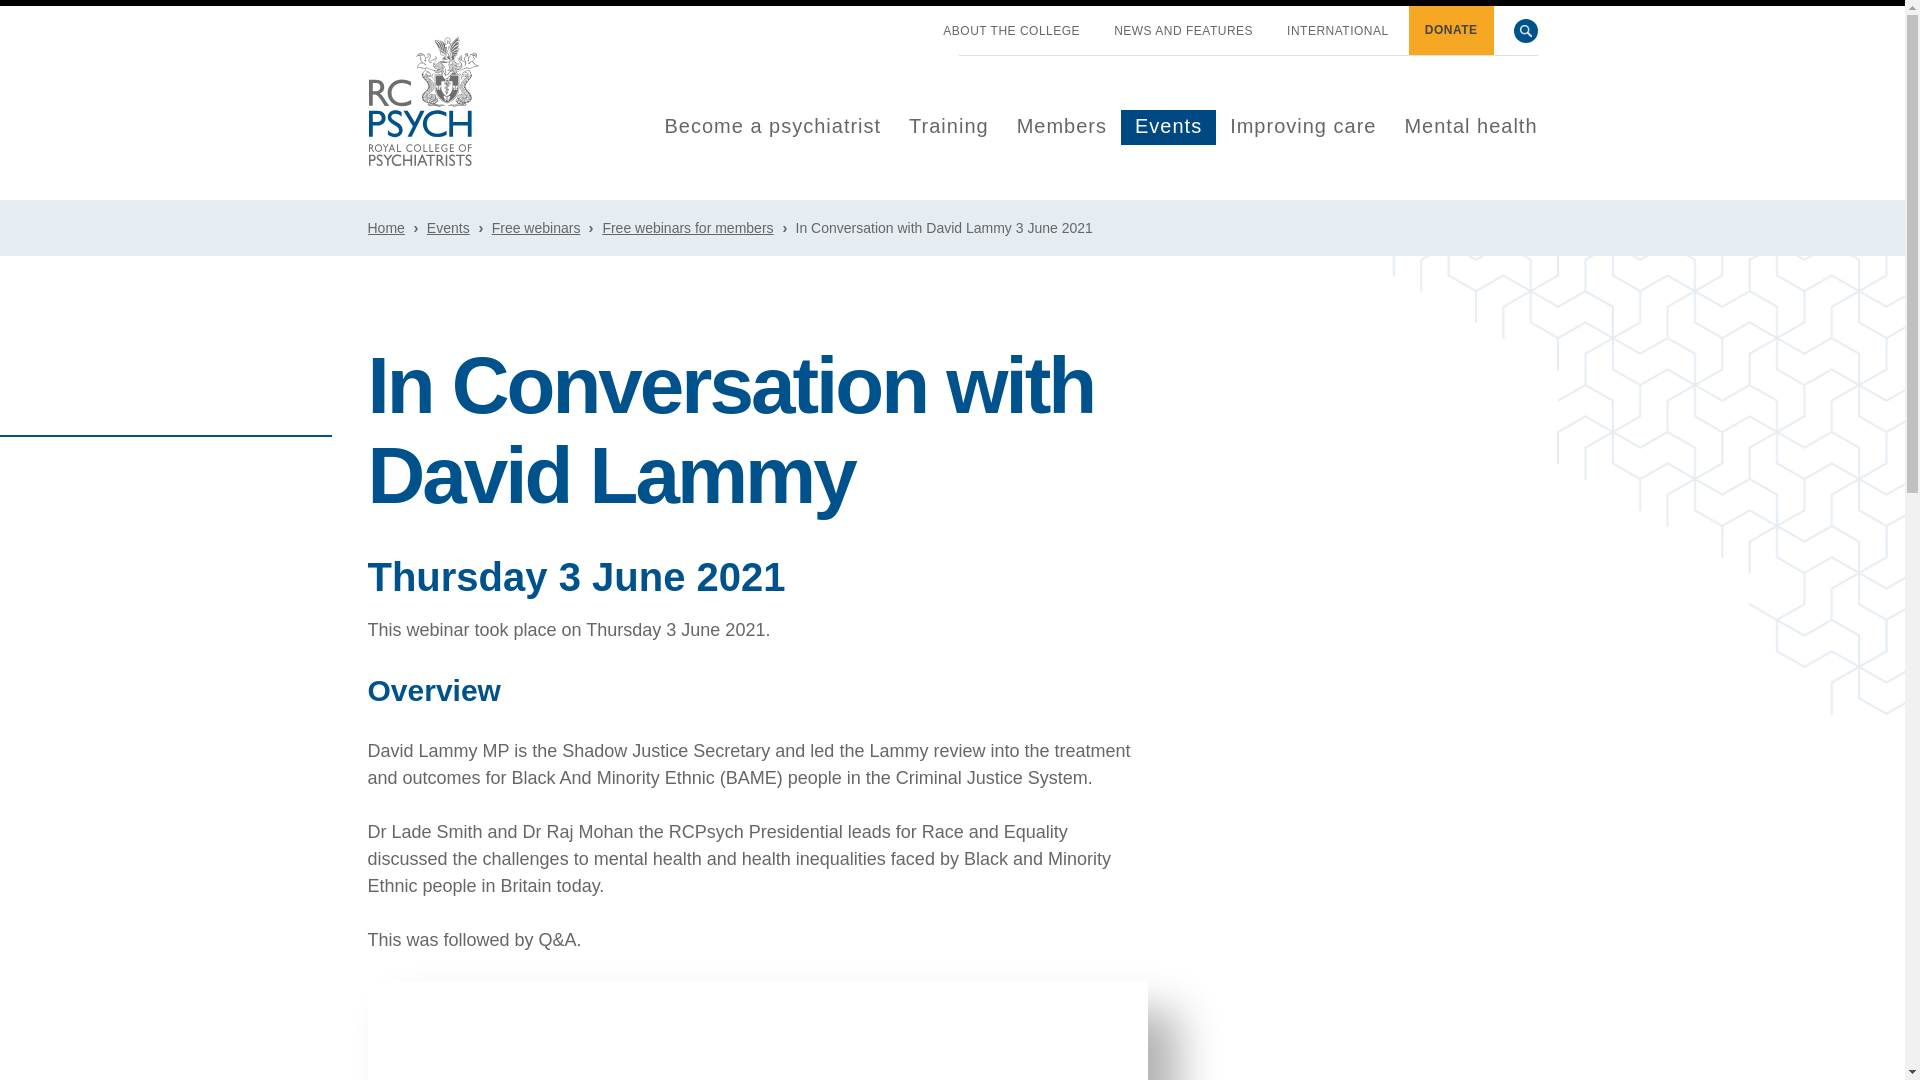 The height and width of the screenshot is (1080, 1920). I want to click on NEWS AND FEATURES, so click(1183, 31).